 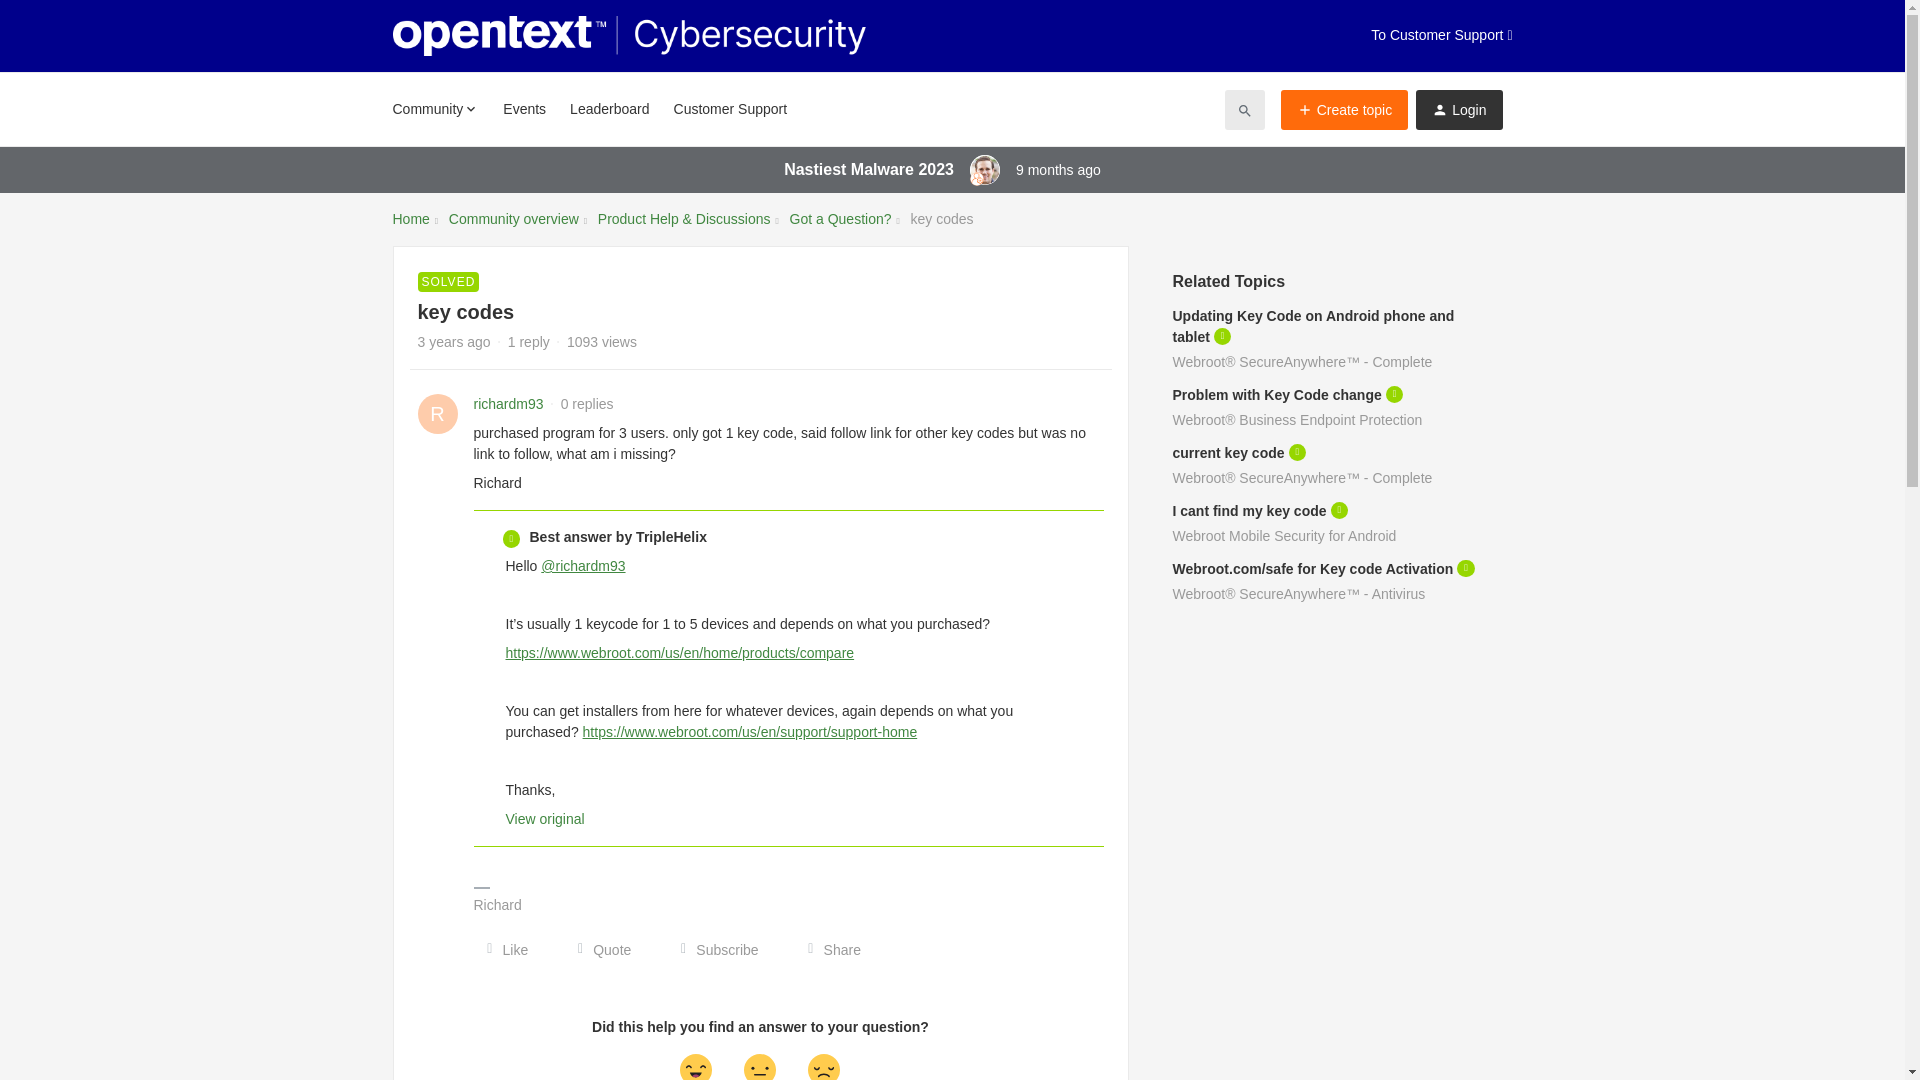 I want to click on Community, so click(x=434, y=108).